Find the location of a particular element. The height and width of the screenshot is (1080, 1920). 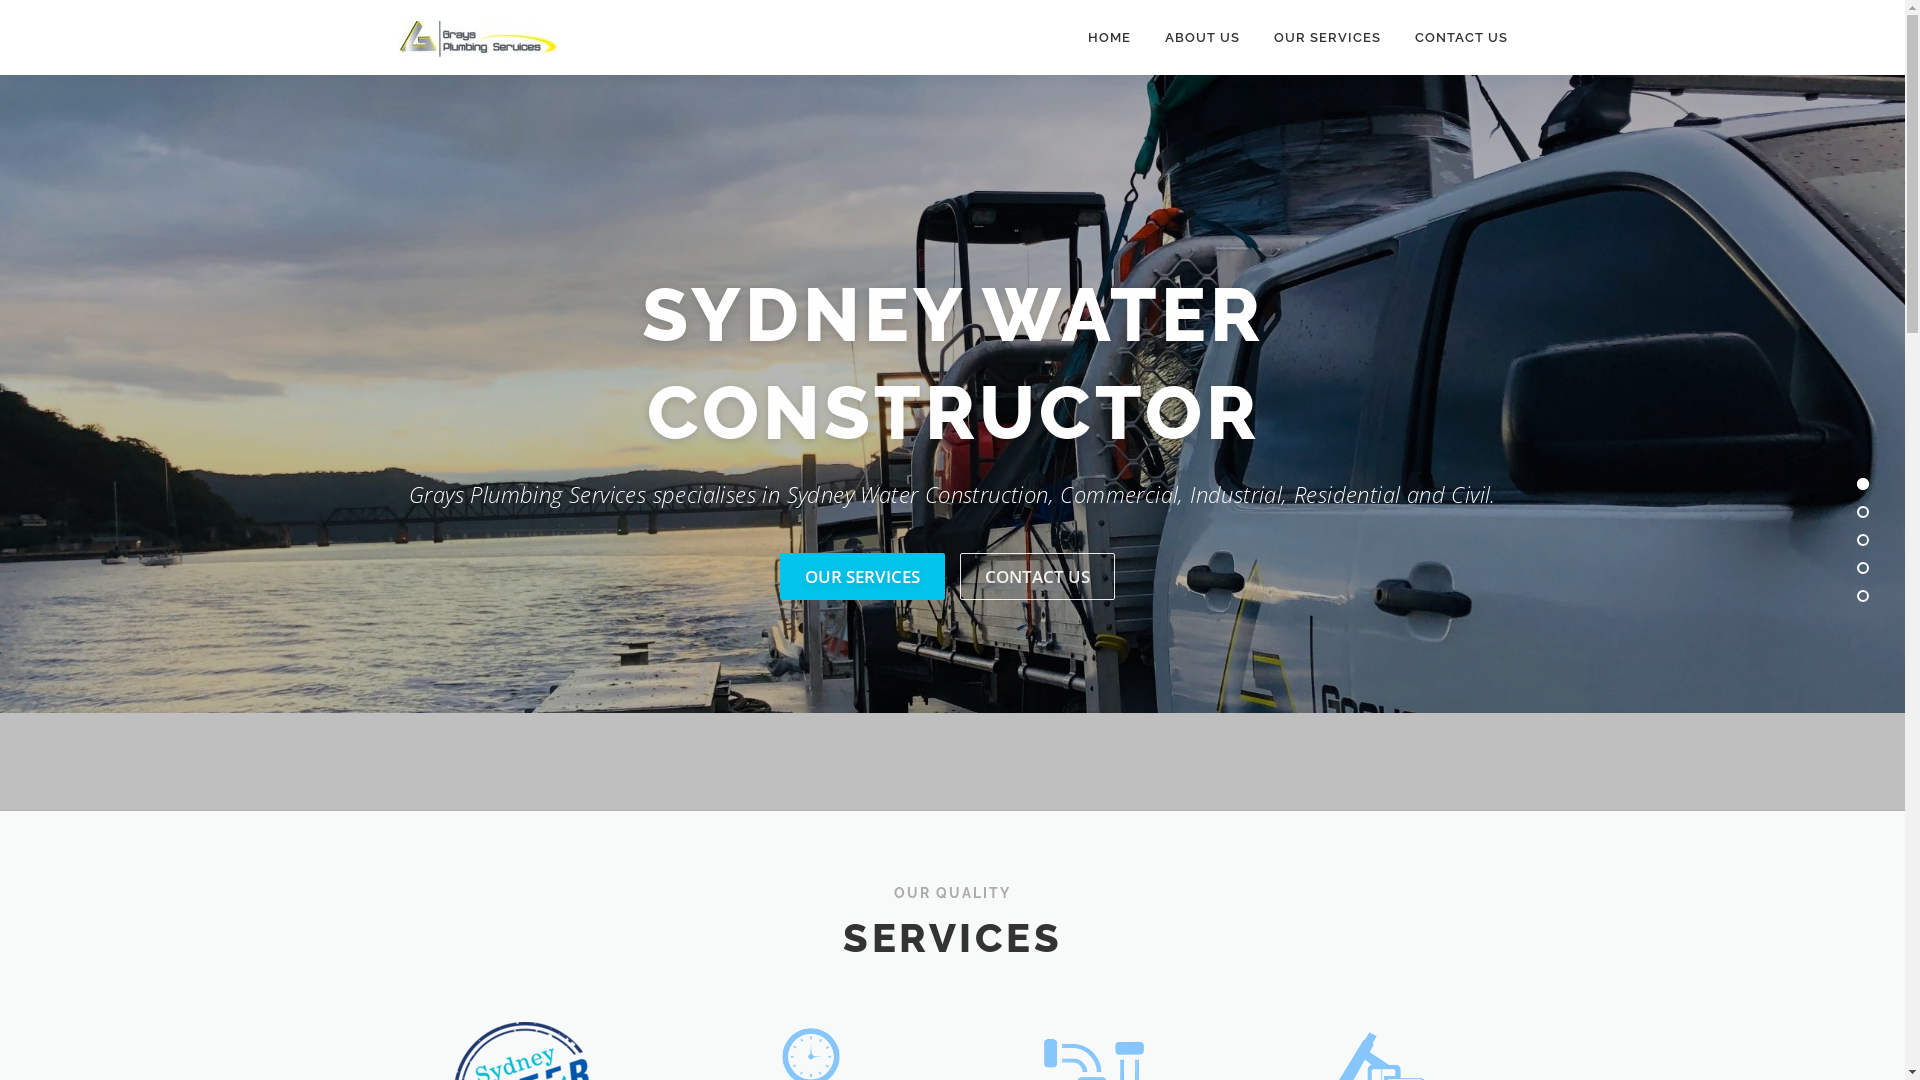

OUR SERVICES is located at coordinates (862, 576).